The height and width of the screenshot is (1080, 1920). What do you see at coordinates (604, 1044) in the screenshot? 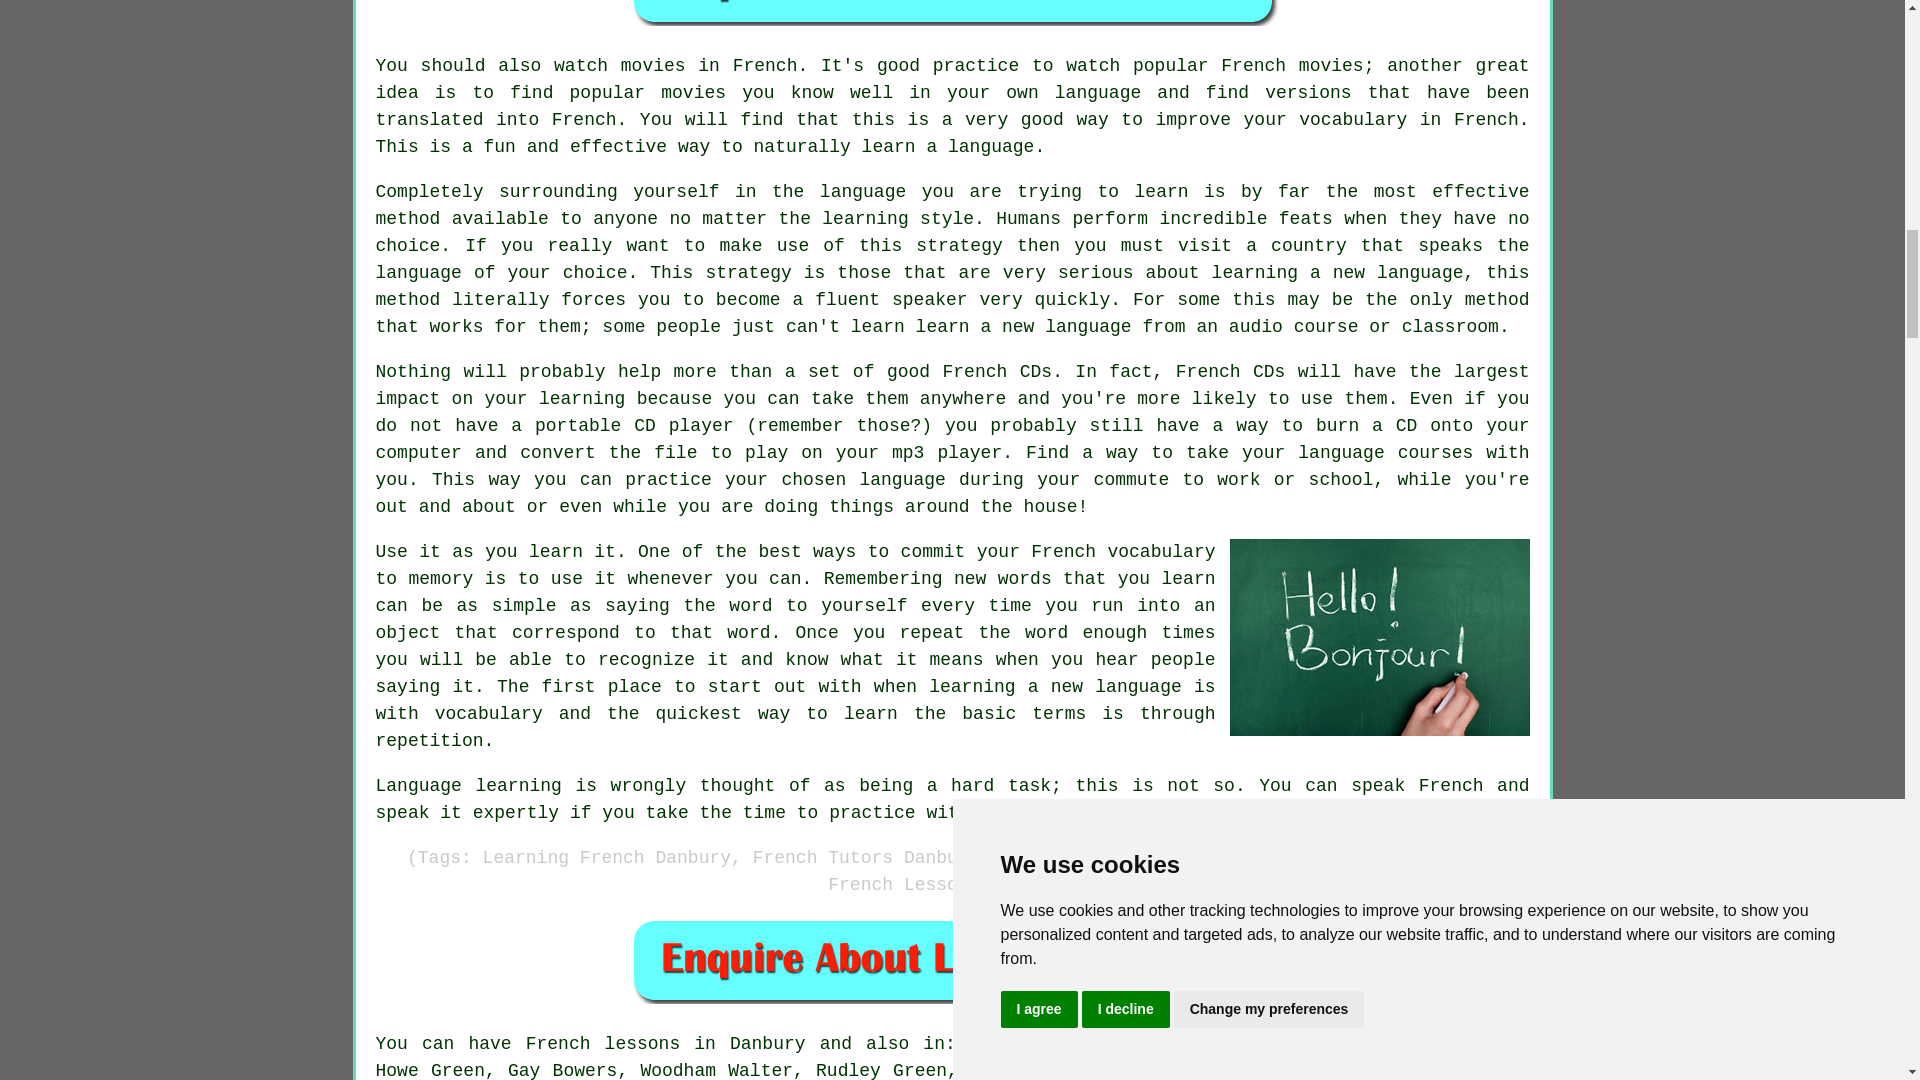
I see `French lessons` at bounding box center [604, 1044].